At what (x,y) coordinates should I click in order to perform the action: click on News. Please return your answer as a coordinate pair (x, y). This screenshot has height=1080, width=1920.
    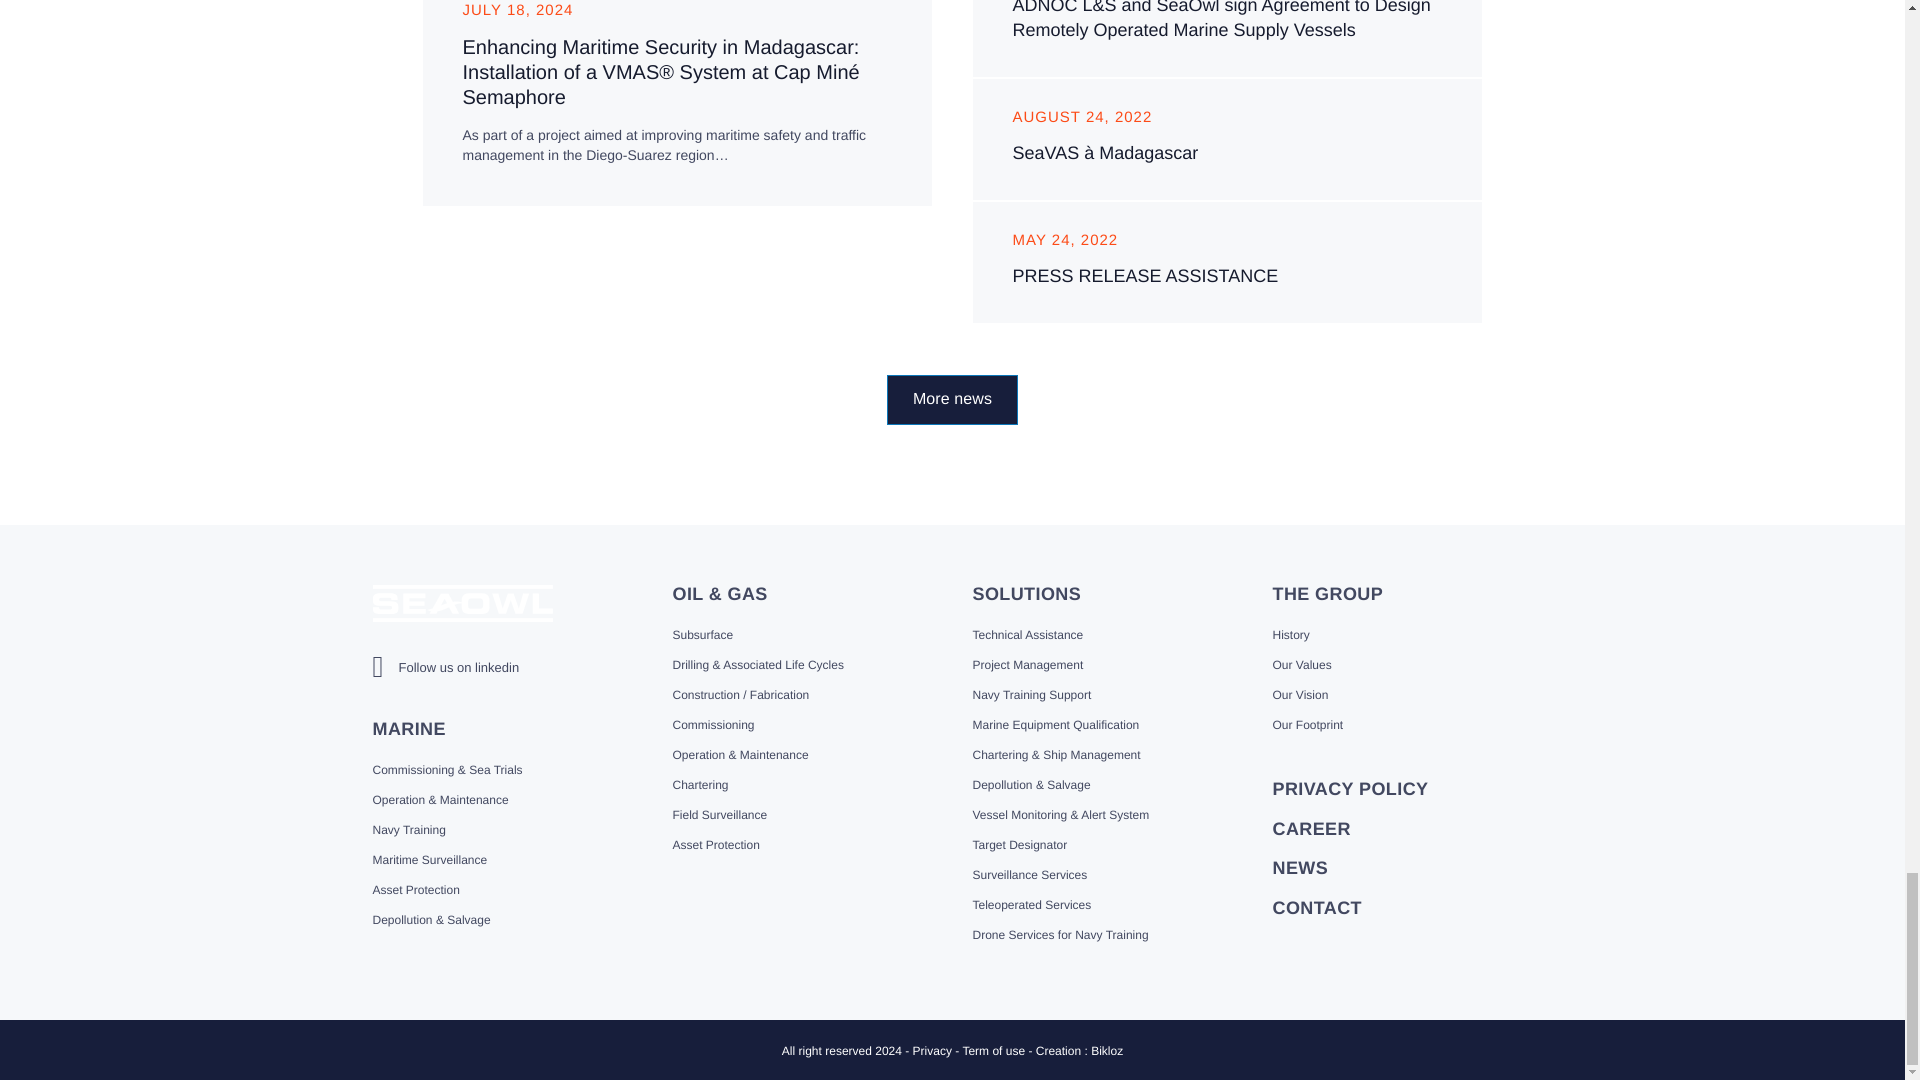
    Looking at the image, I should click on (1300, 868).